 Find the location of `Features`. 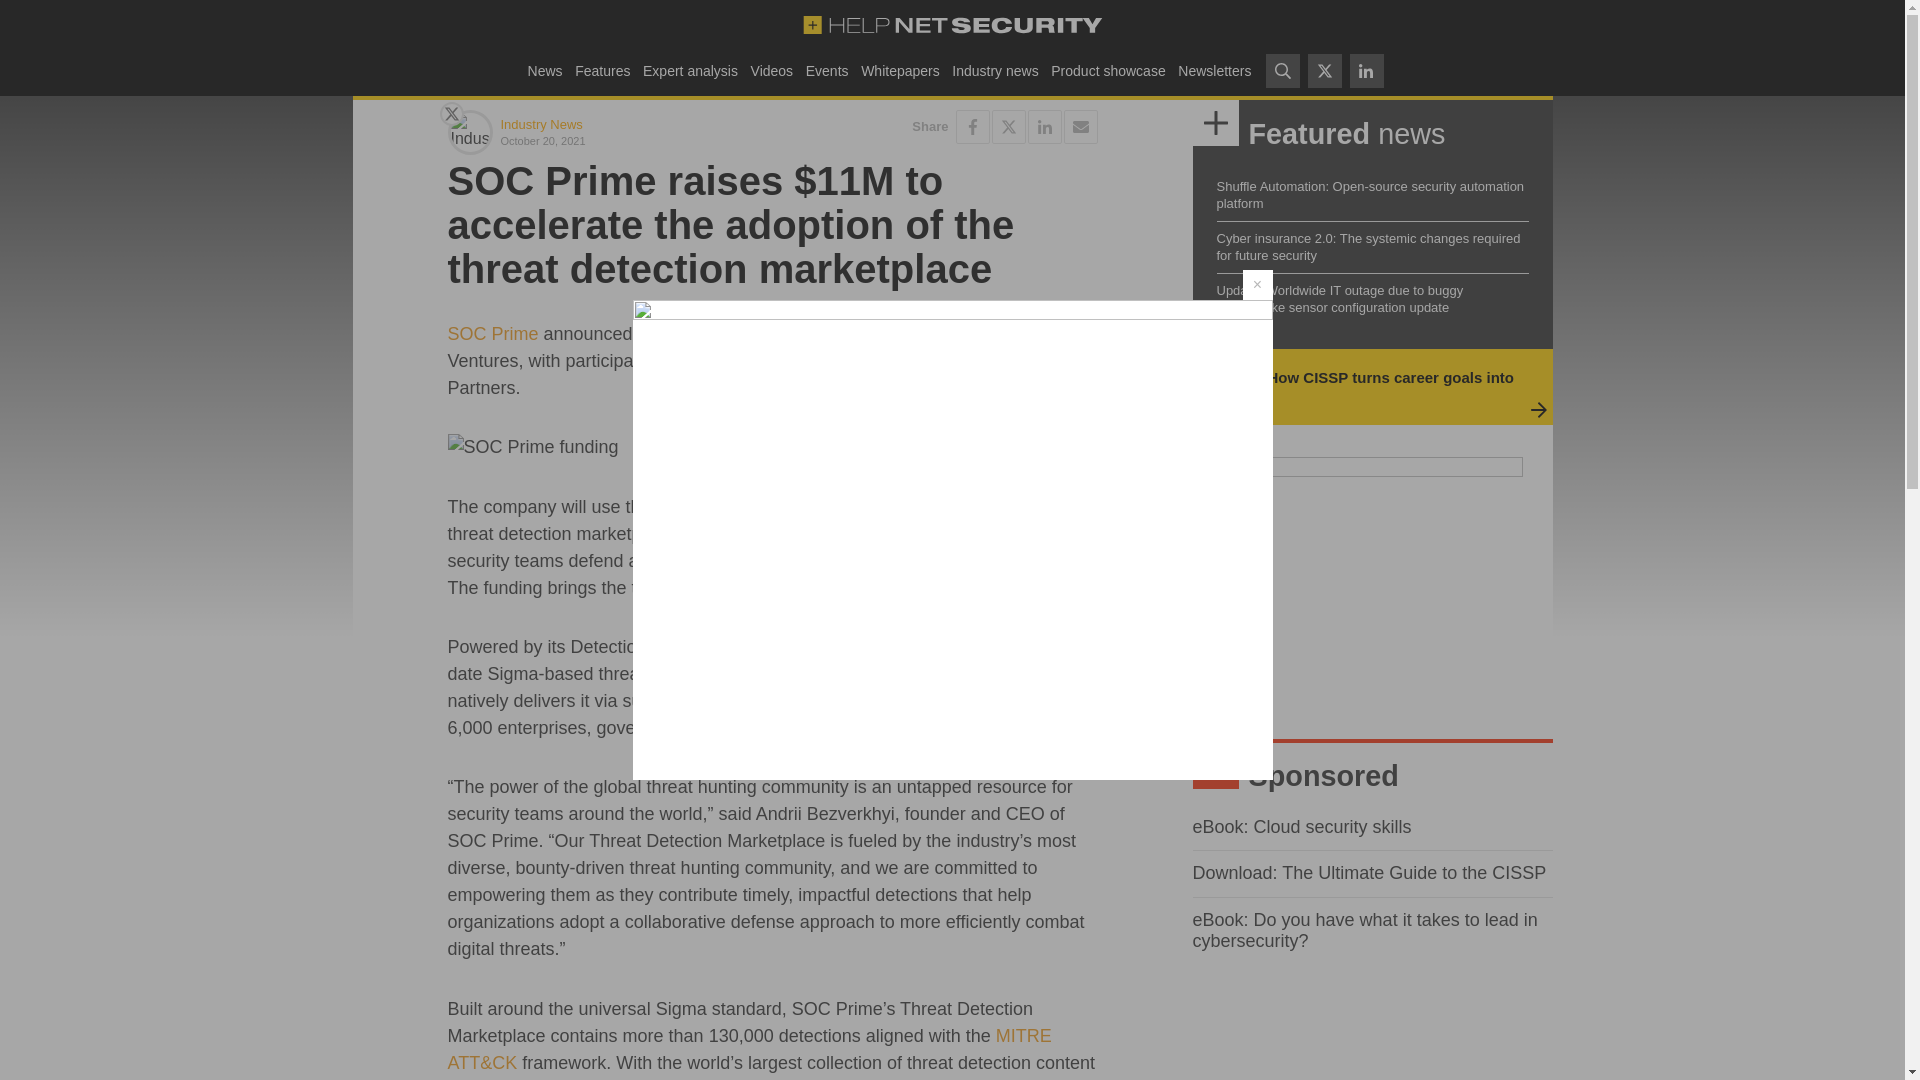

Features is located at coordinates (602, 70).